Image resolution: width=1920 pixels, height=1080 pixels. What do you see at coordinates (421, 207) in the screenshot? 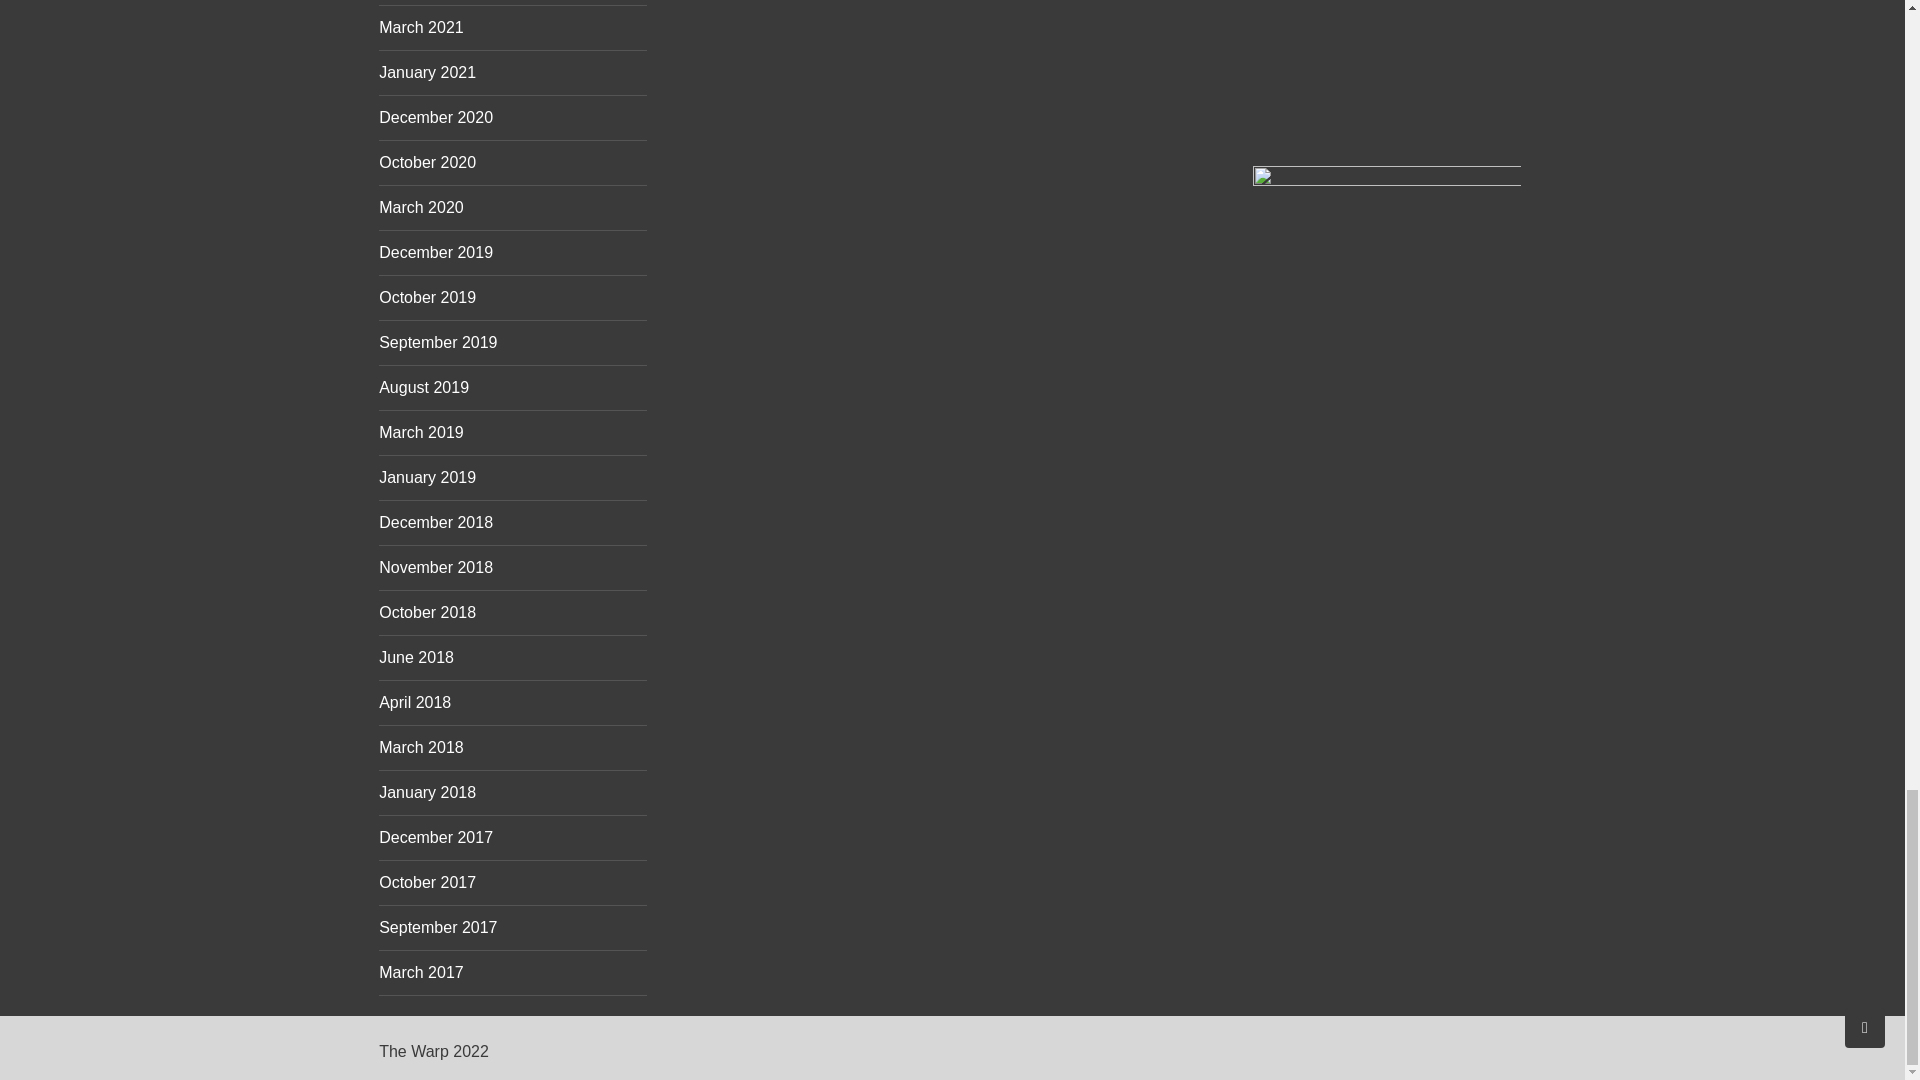
I see `March 2020` at bounding box center [421, 207].